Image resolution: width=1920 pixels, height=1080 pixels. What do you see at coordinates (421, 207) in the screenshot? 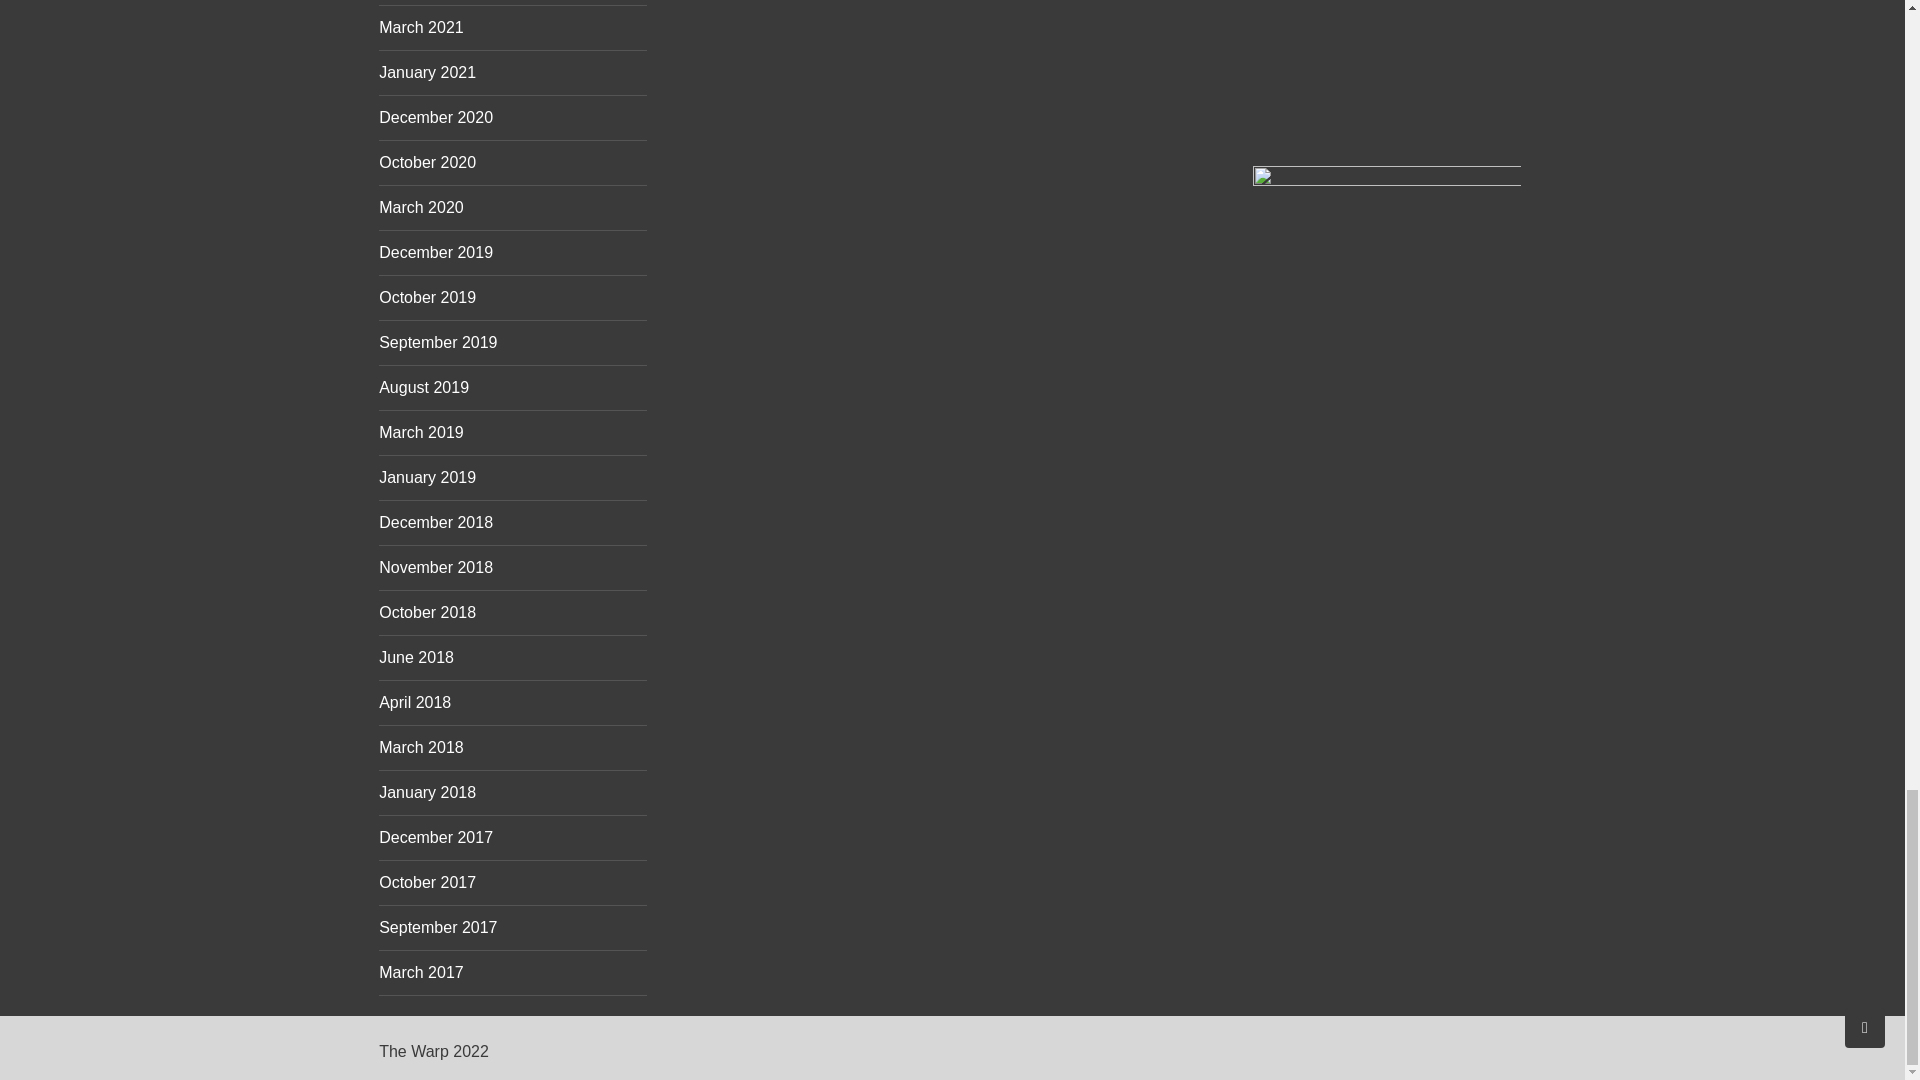
I see `March 2020` at bounding box center [421, 207].